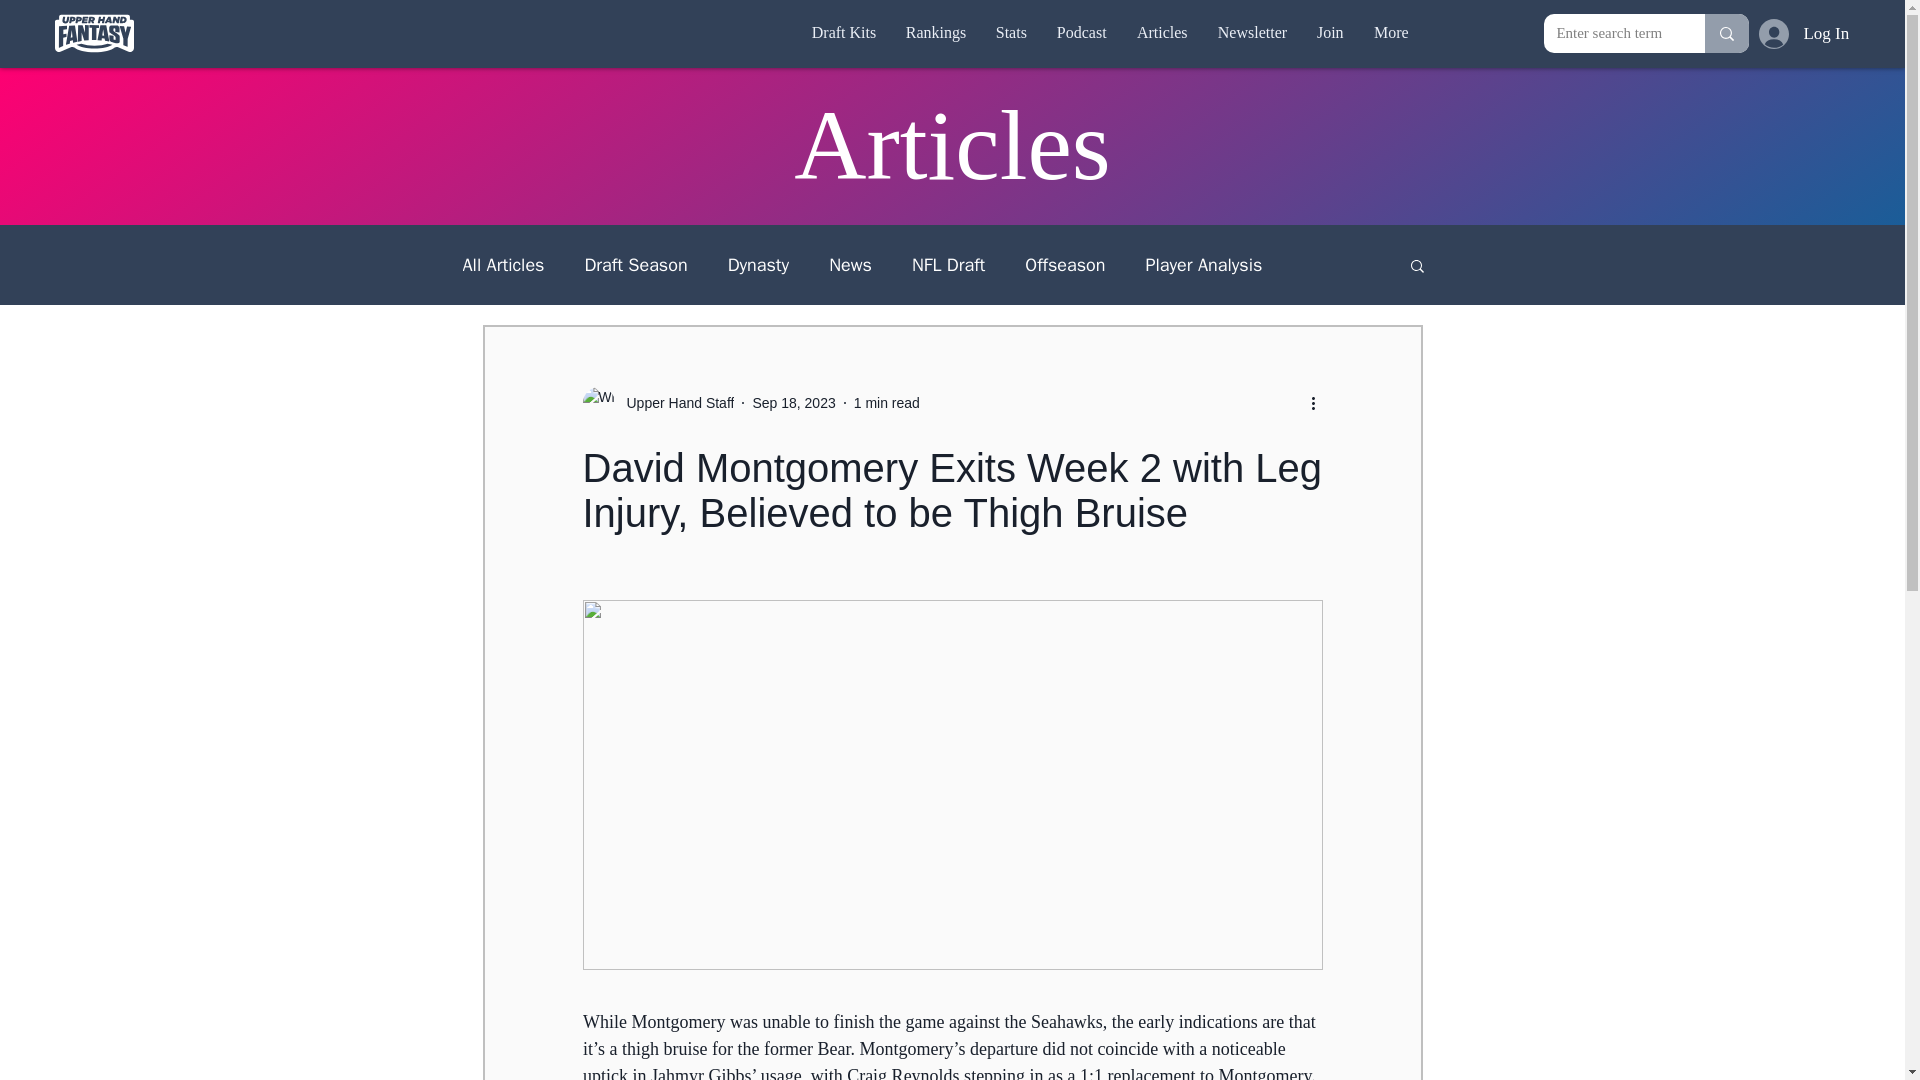  Describe the element at coordinates (758, 264) in the screenshot. I see `Dynasty` at that location.